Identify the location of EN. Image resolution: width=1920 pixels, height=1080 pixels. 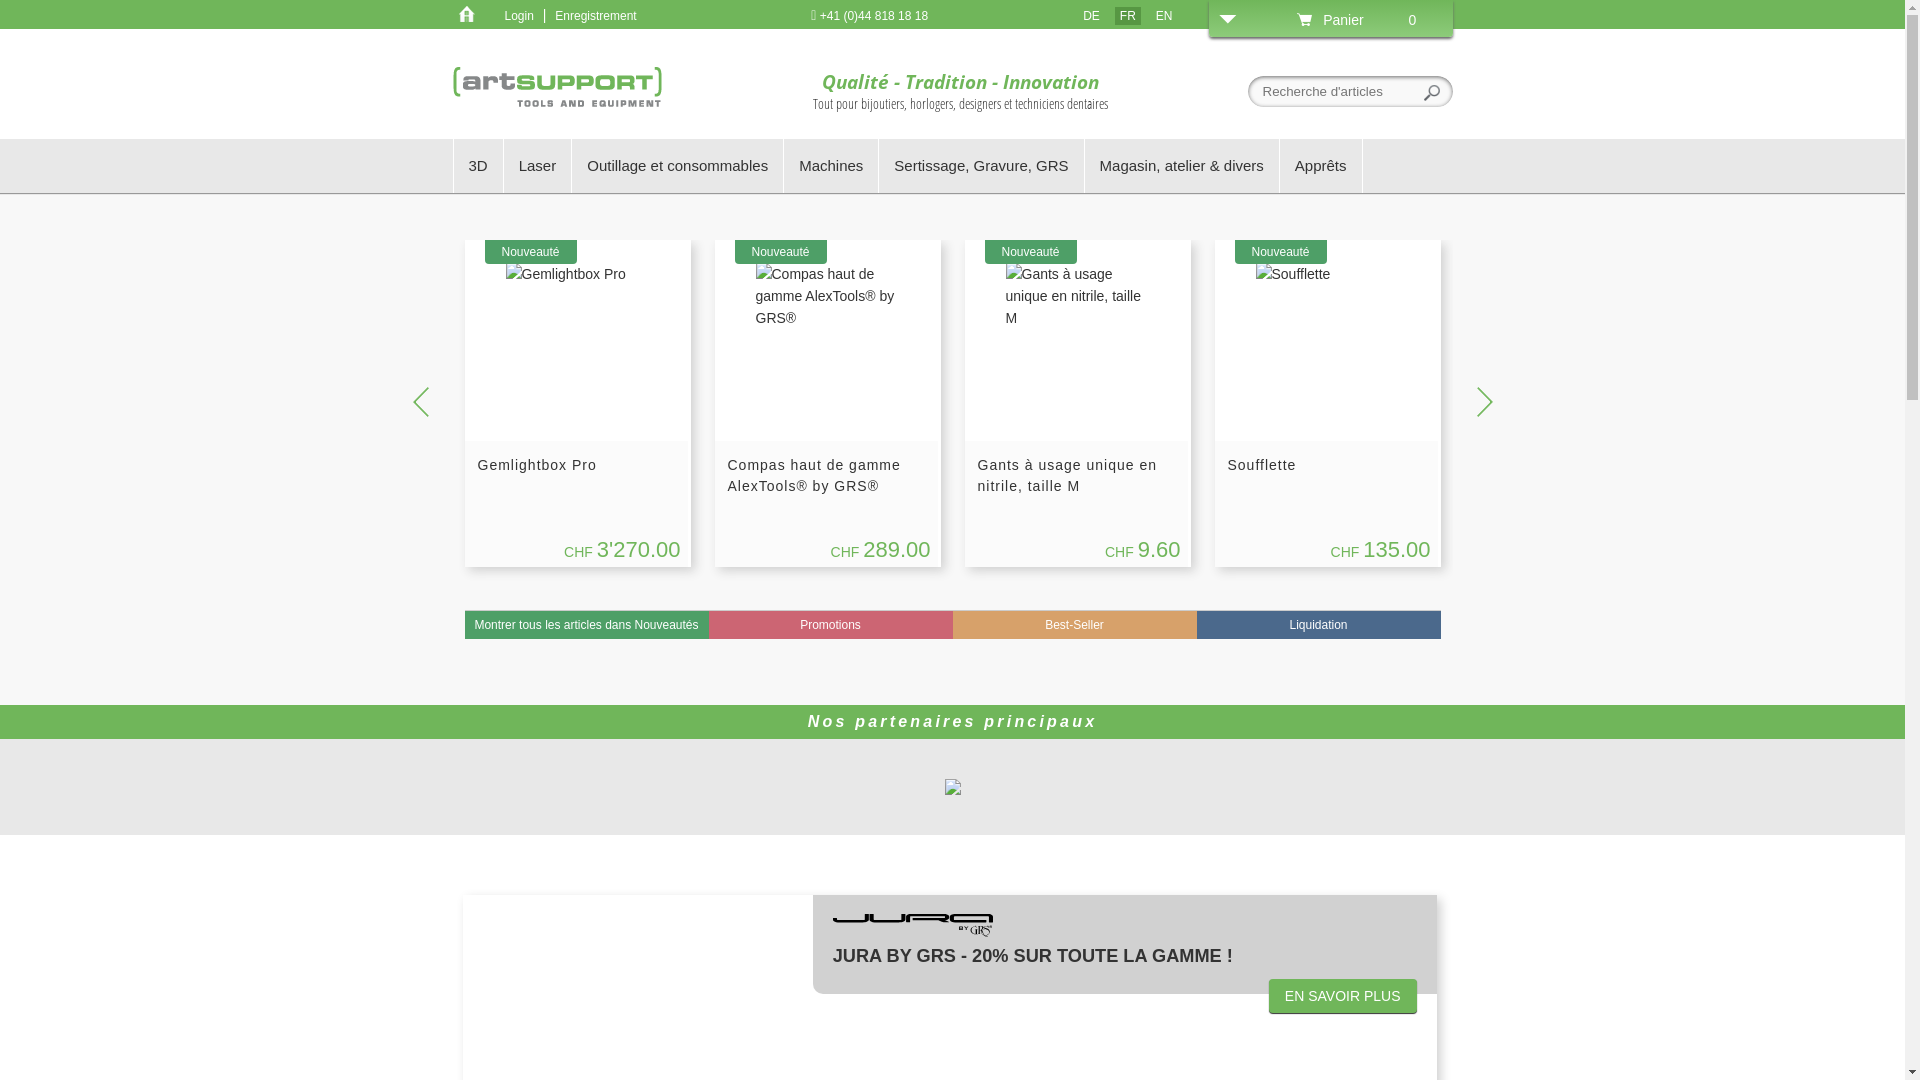
(1164, 16).